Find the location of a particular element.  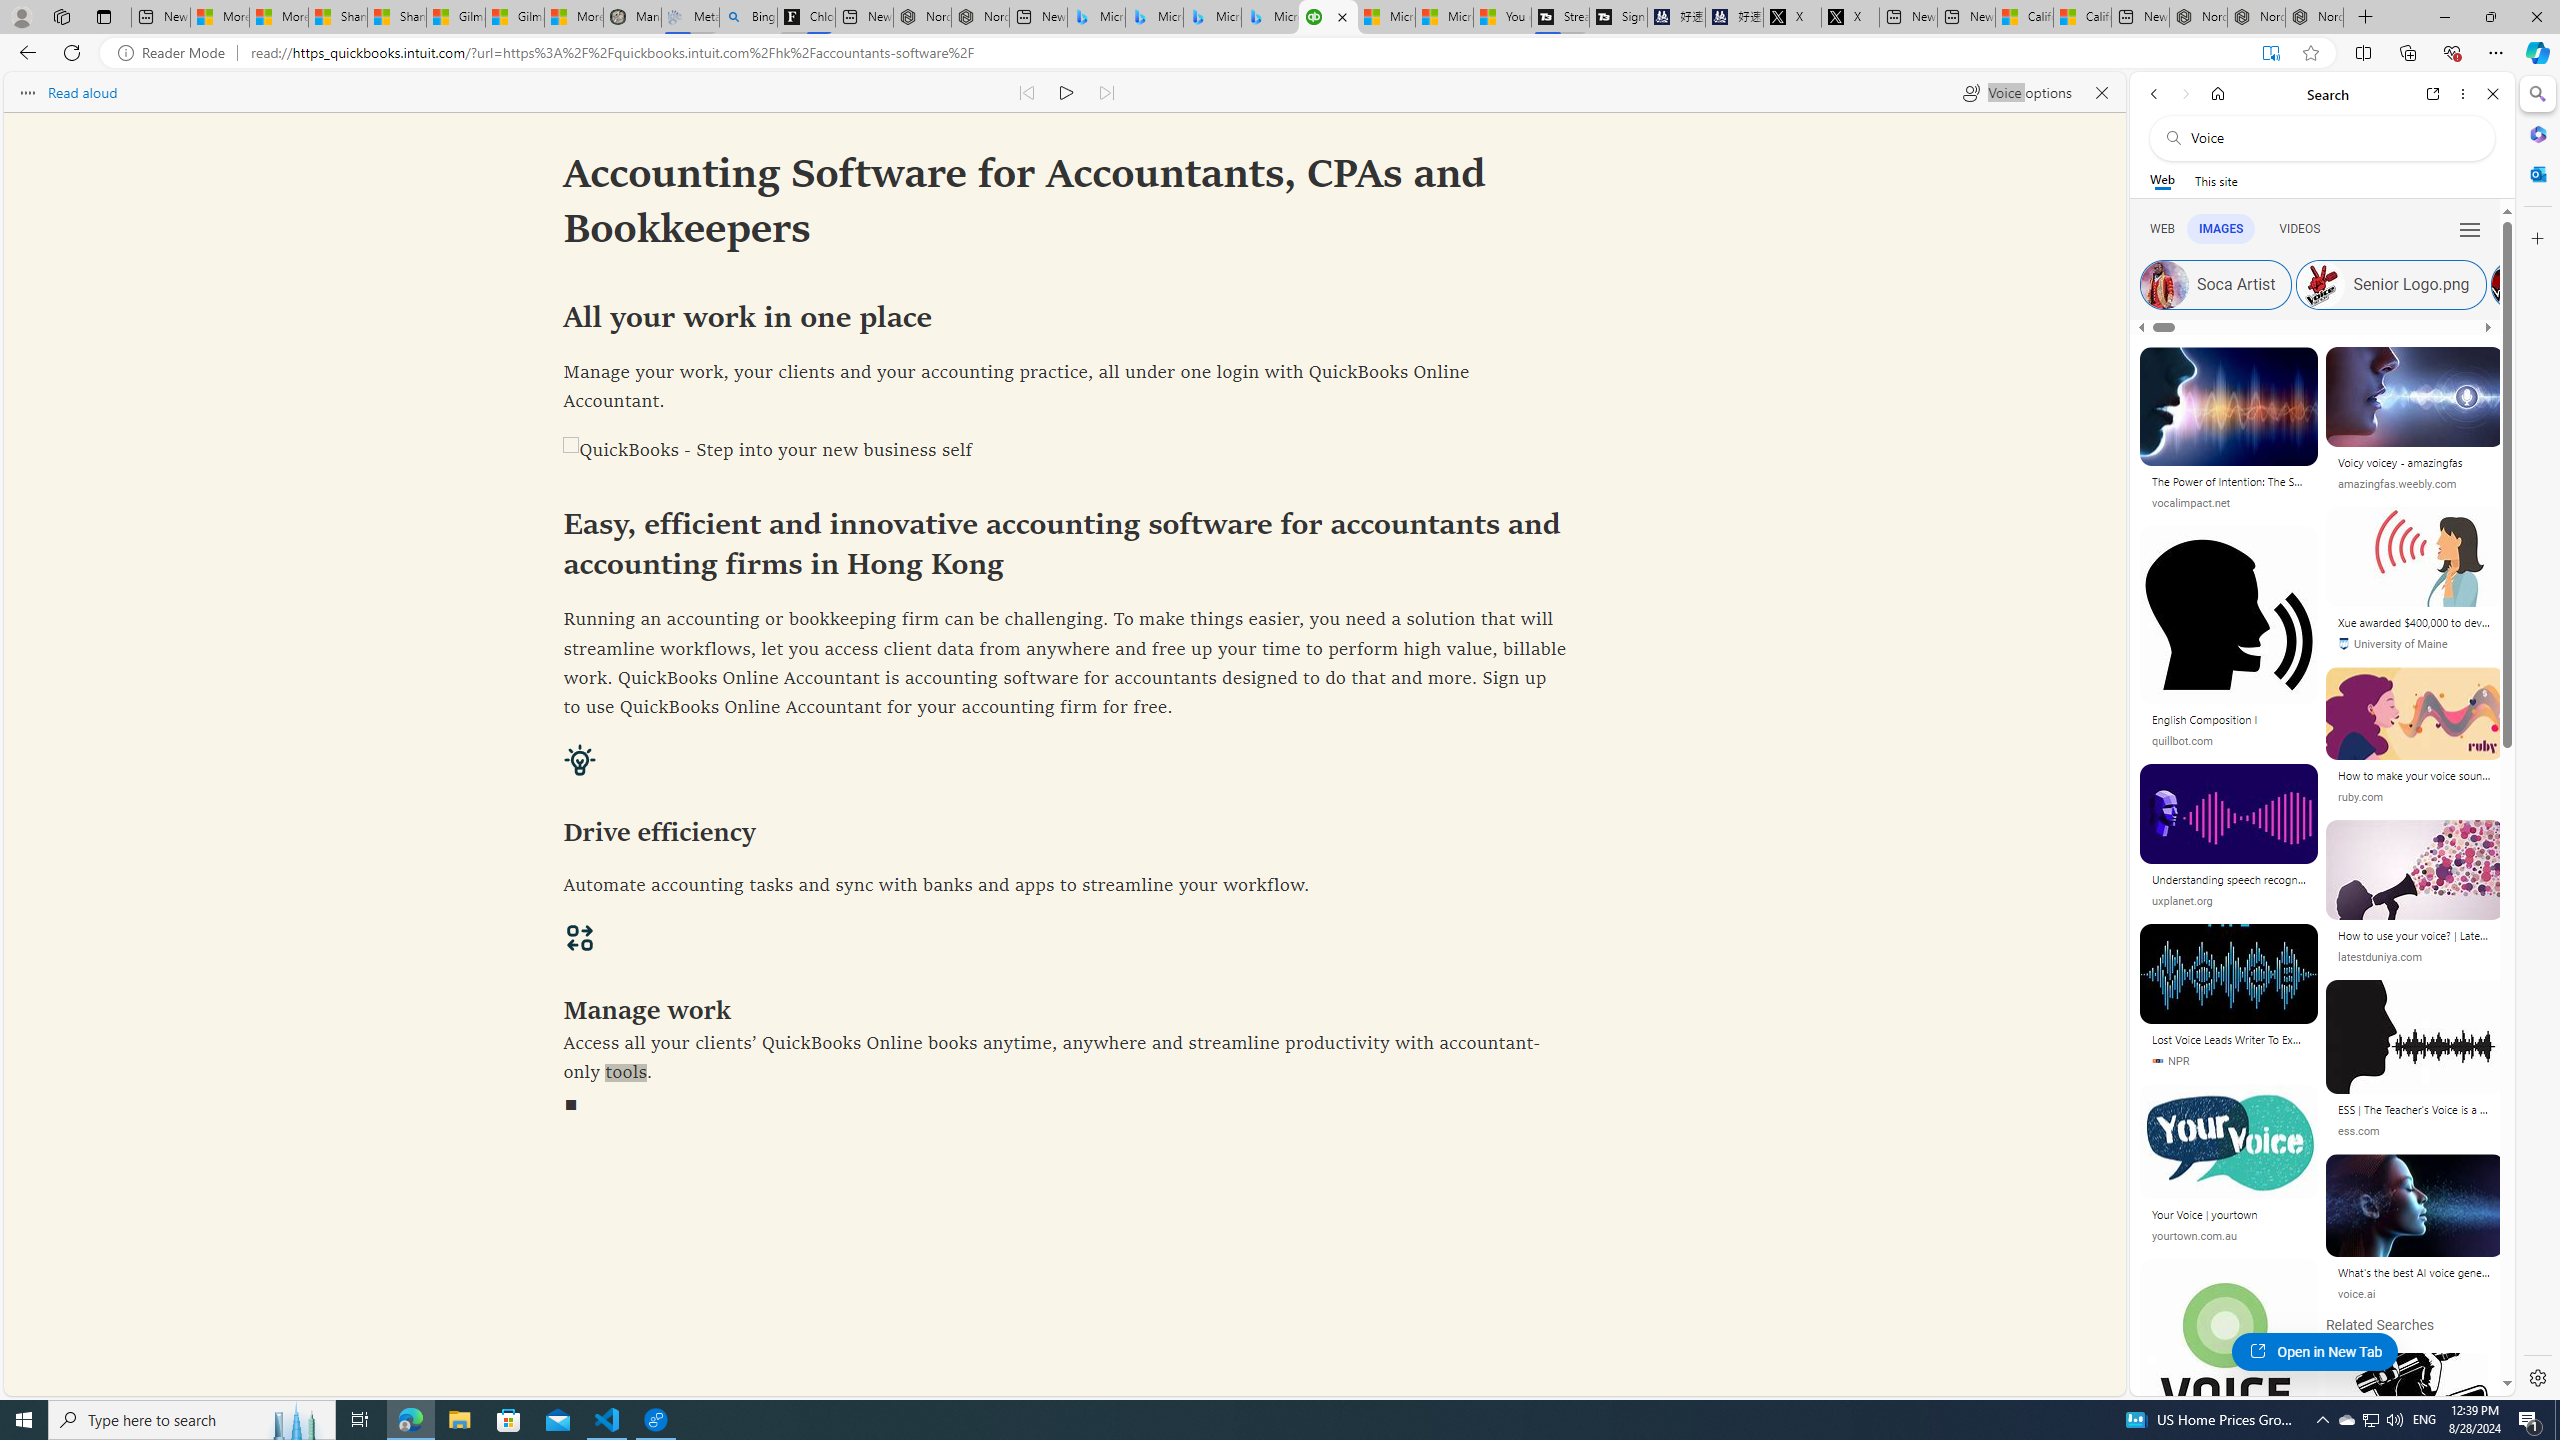

University of Maine is located at coordinates (2414, 644).